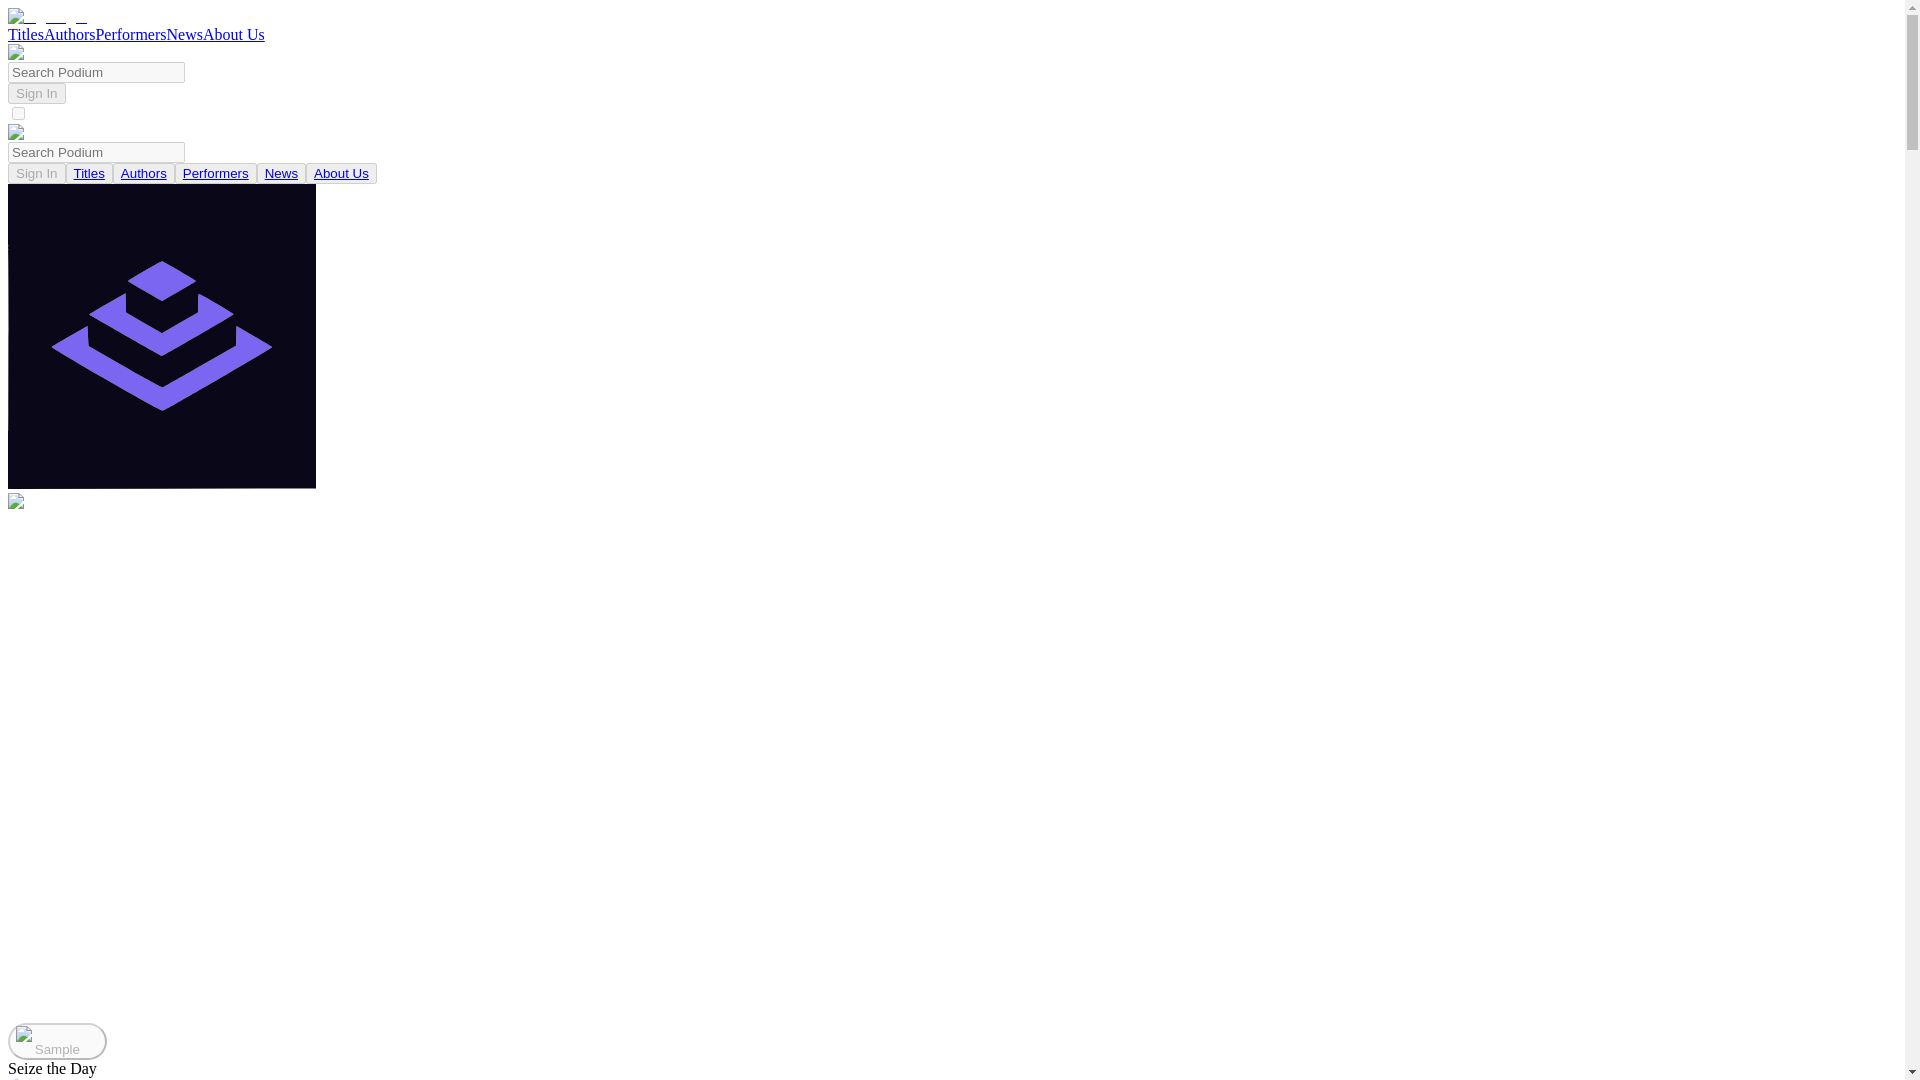 Image resolution: width=1920 pixels, height=1080 pixels. What do you see at coordinates (36, 93) in the screenshot?
I see `Sign In` at bounding box center [36, 93].